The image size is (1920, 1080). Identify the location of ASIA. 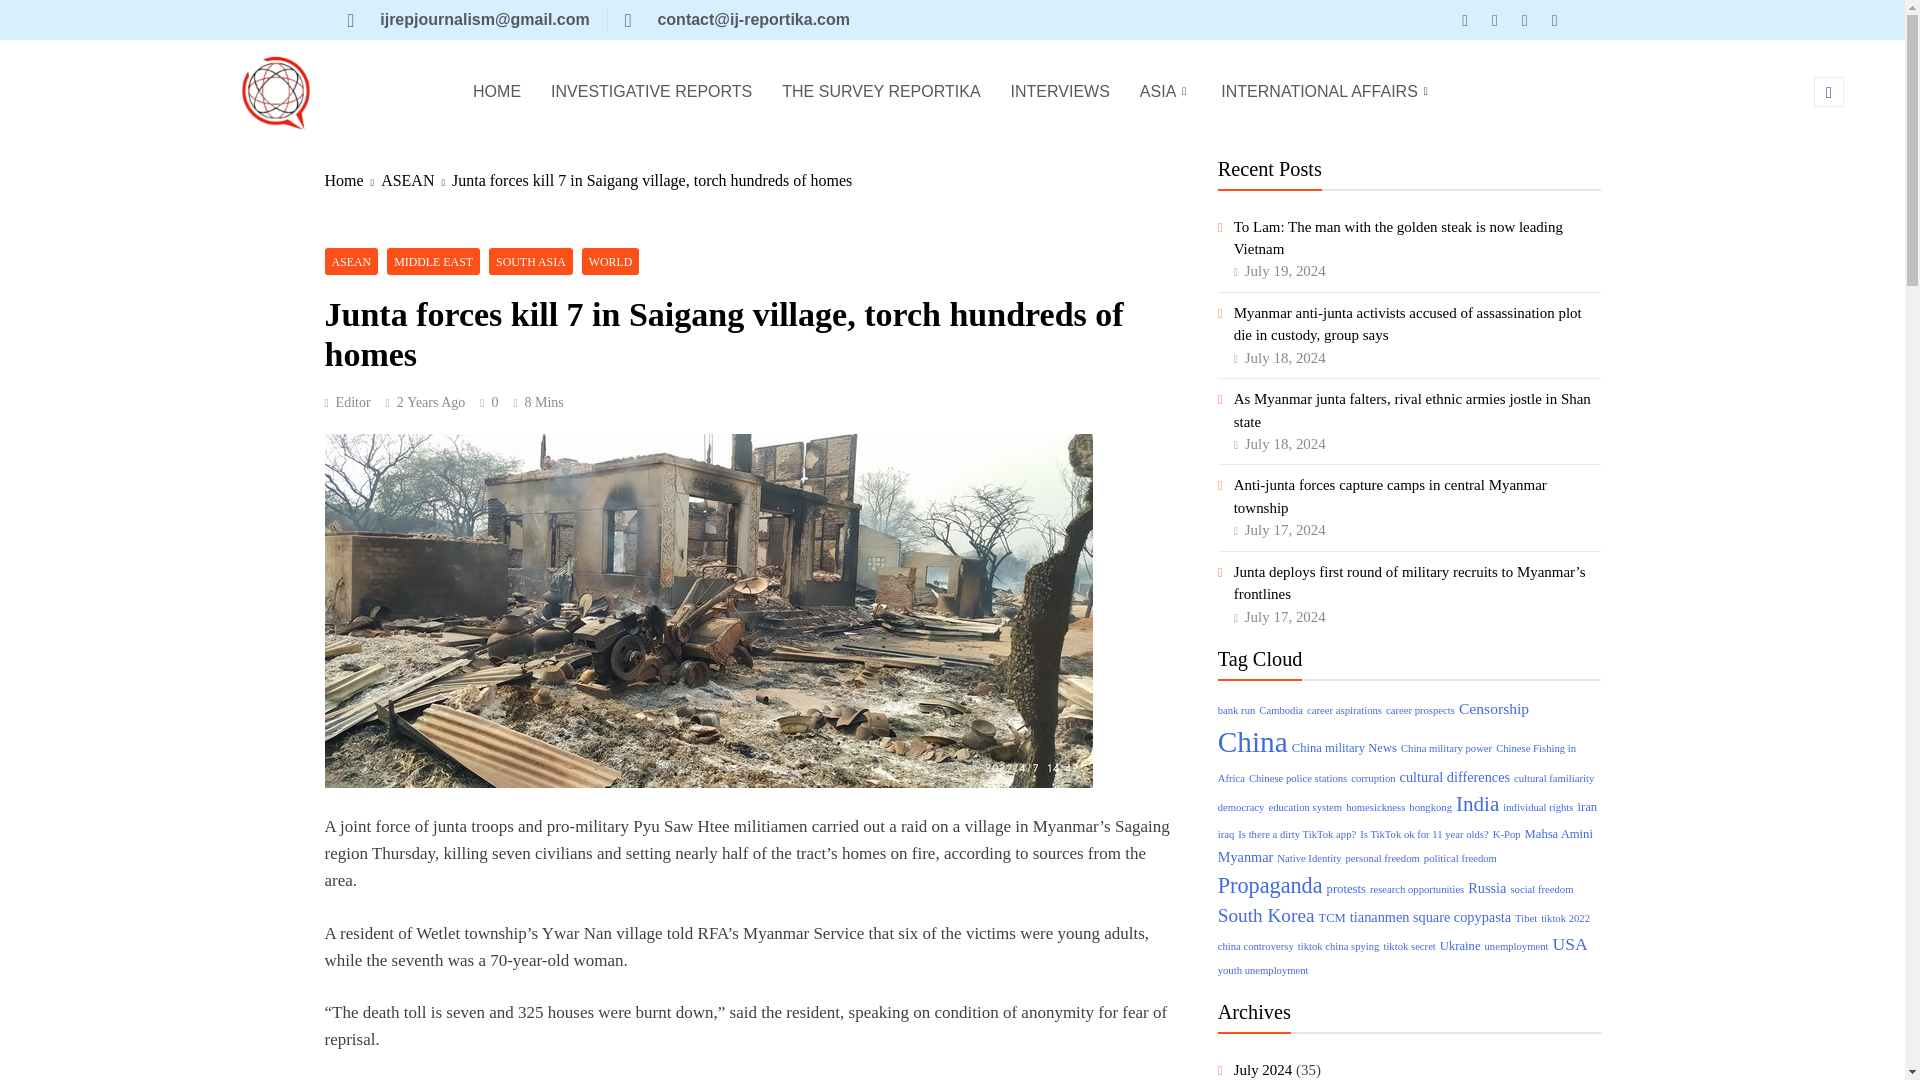
(1166, 92).